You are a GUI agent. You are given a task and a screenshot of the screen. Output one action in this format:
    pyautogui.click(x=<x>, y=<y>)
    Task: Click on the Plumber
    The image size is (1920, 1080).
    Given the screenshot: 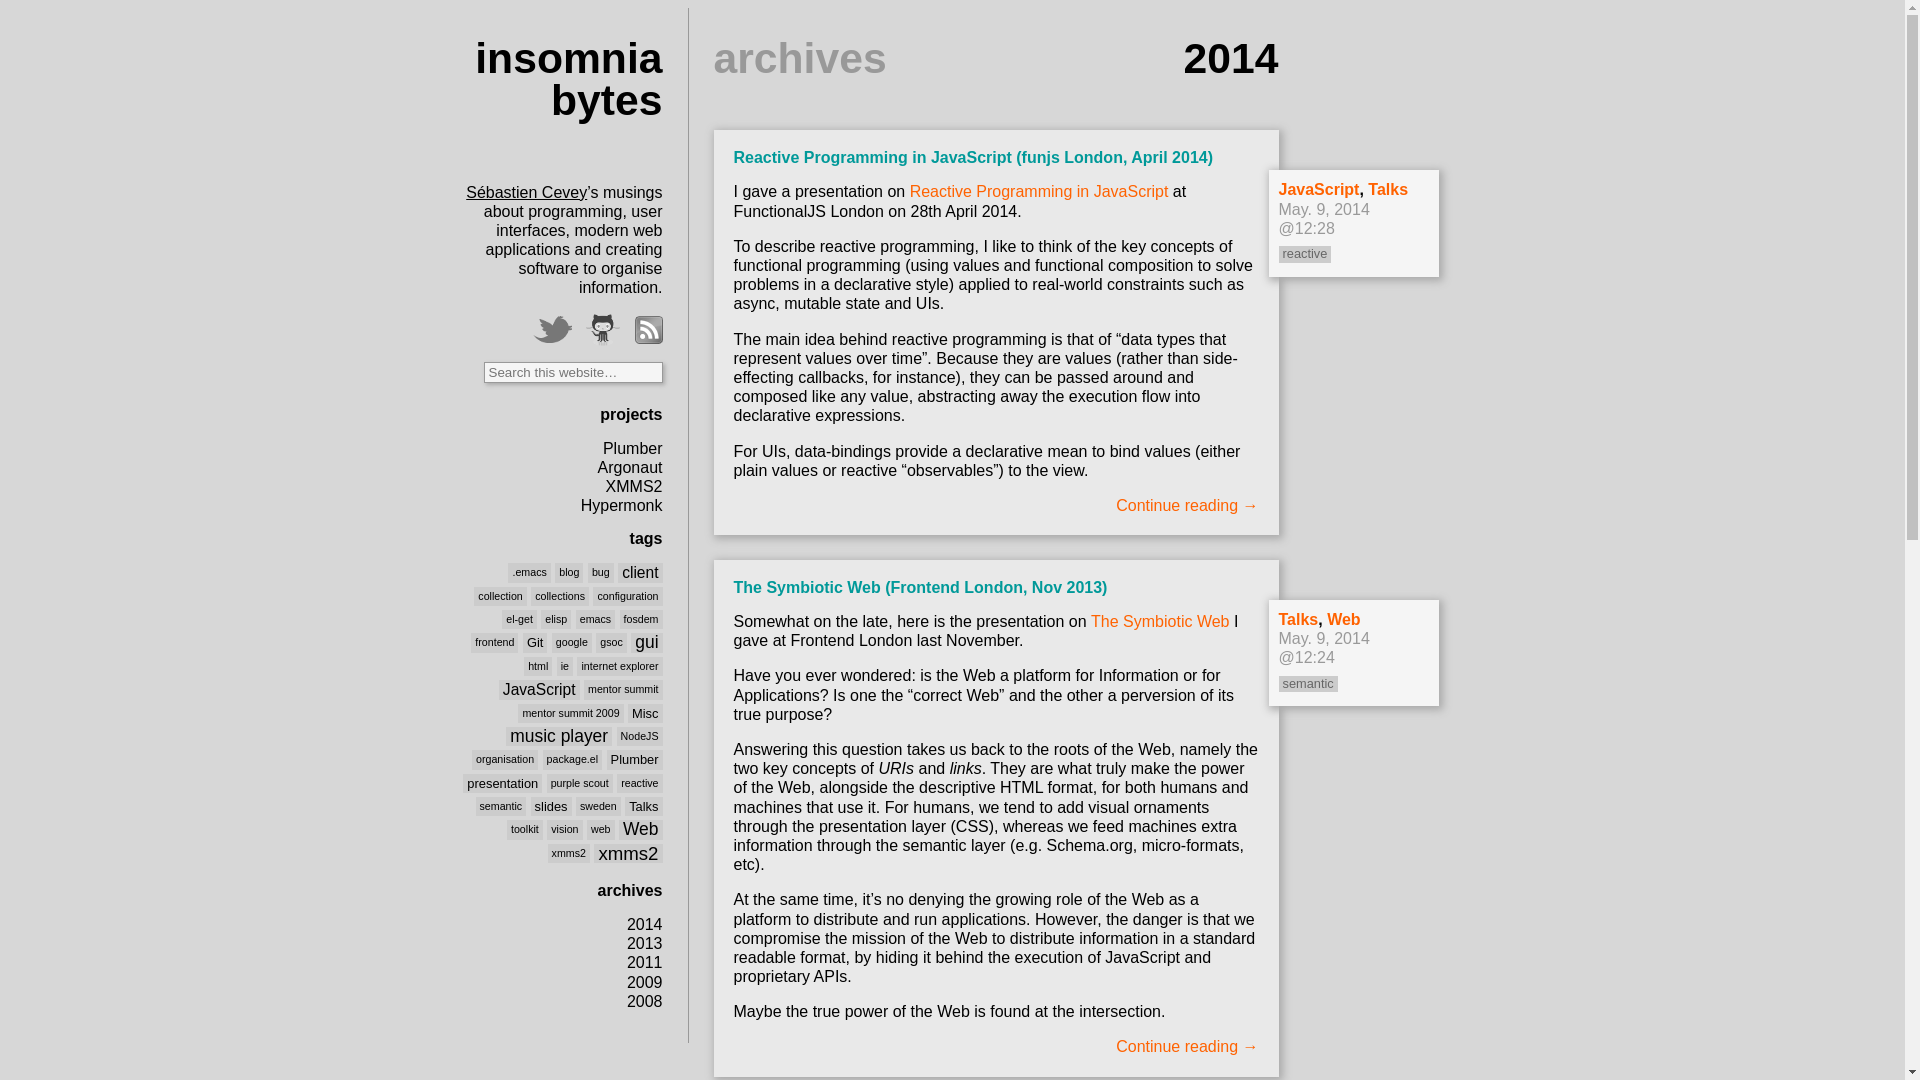 What is the action you would take?
    pyautogui.click(x=633, y=448)
    